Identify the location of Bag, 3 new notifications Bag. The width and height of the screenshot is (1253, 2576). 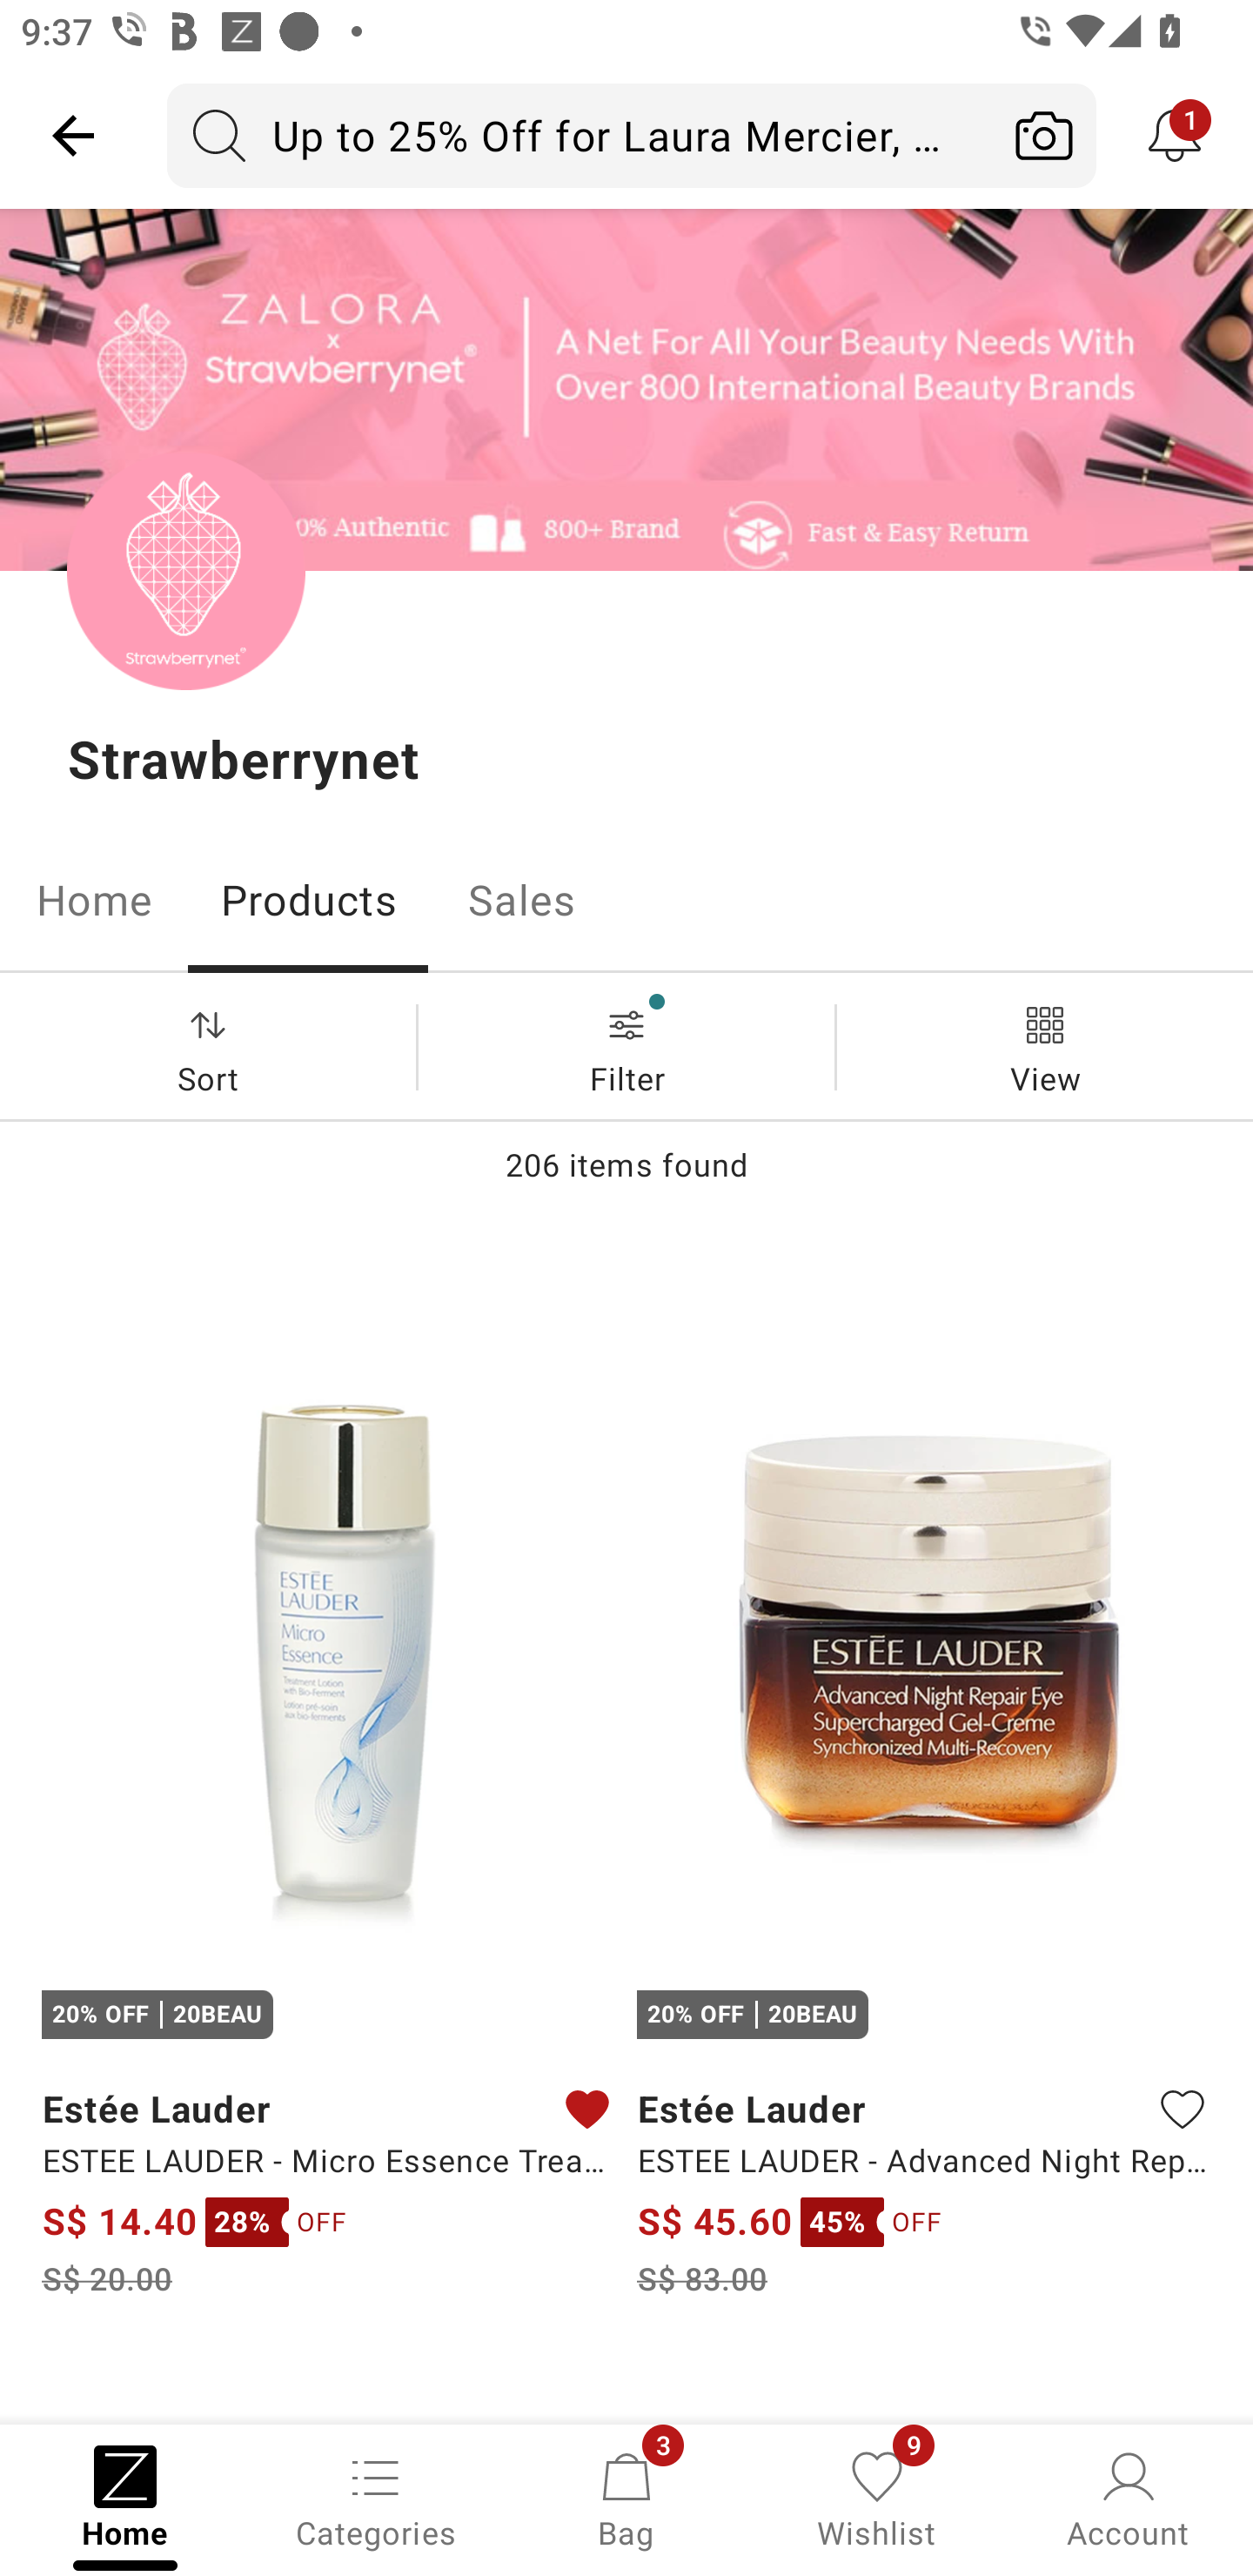
(626, 2498).